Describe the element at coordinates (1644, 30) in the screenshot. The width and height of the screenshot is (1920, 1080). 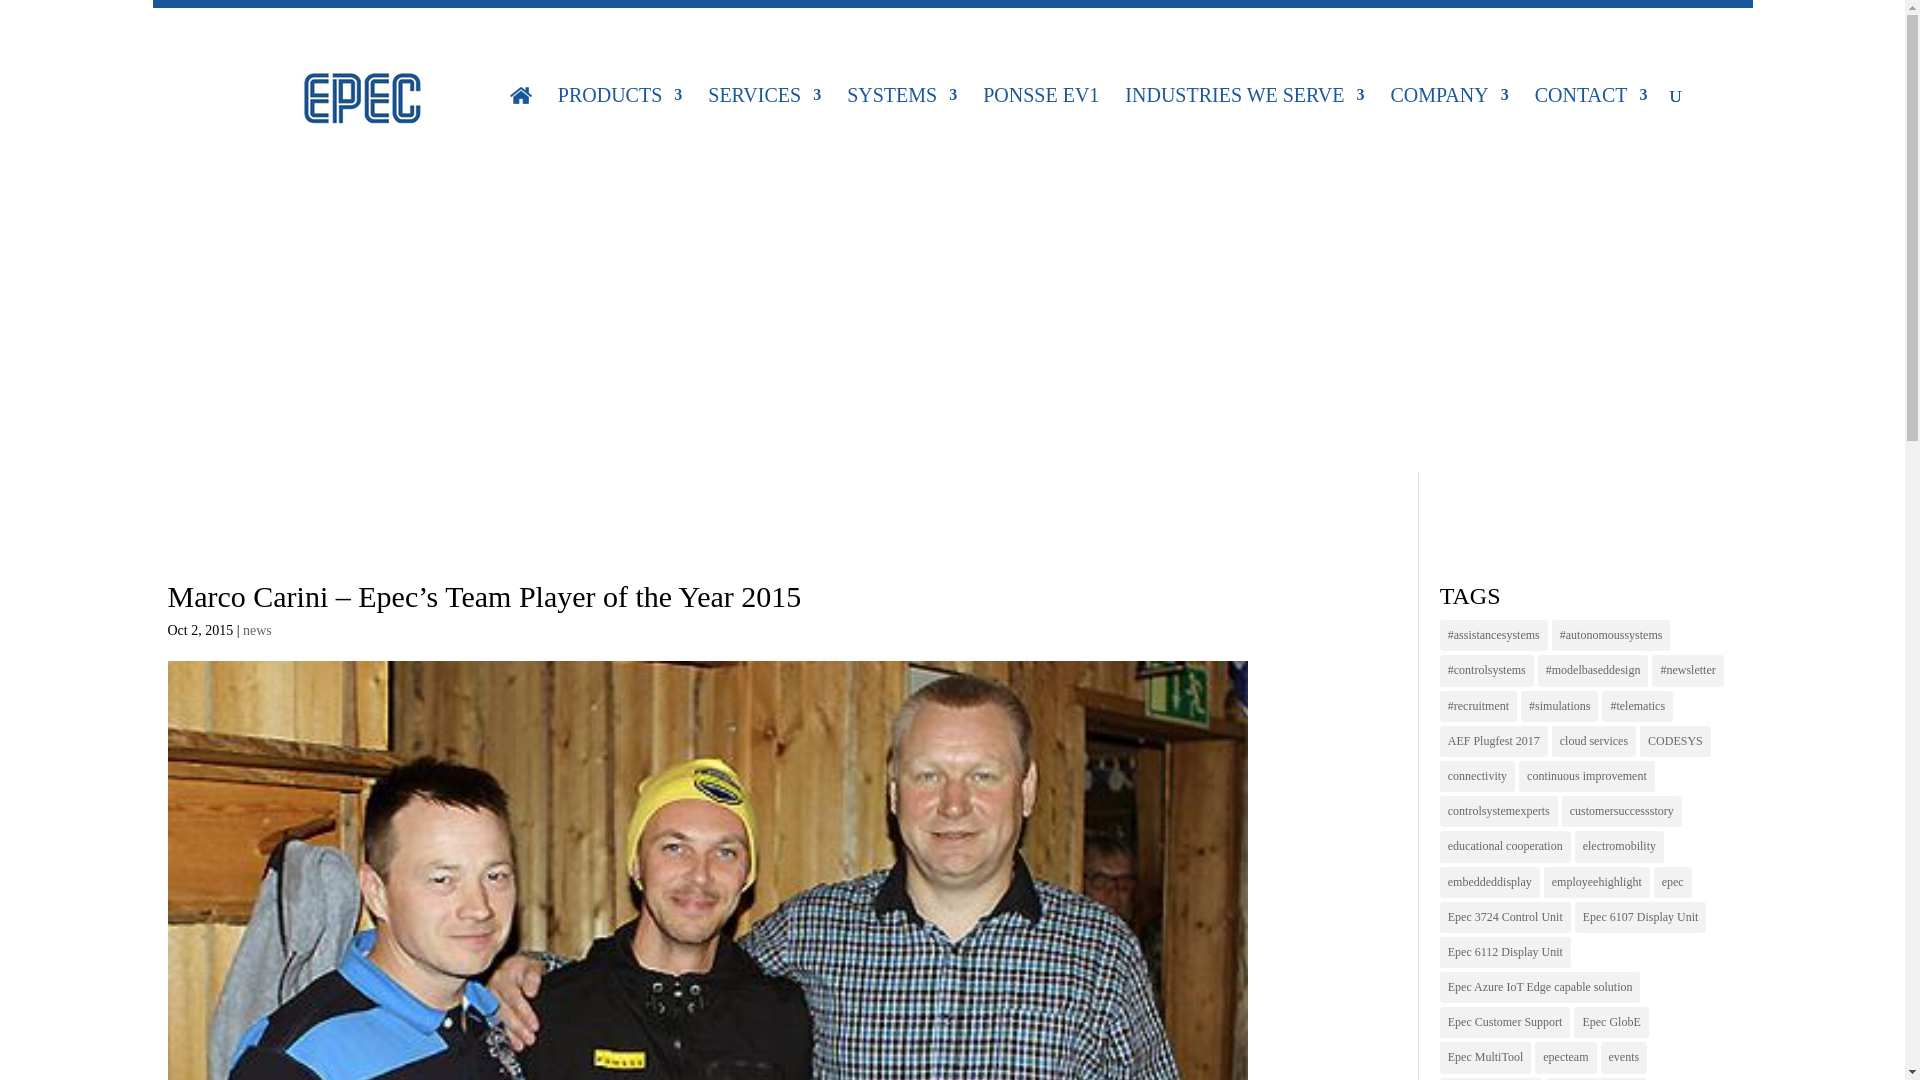
I see `EPEC RECRUITMENTS` at that location.